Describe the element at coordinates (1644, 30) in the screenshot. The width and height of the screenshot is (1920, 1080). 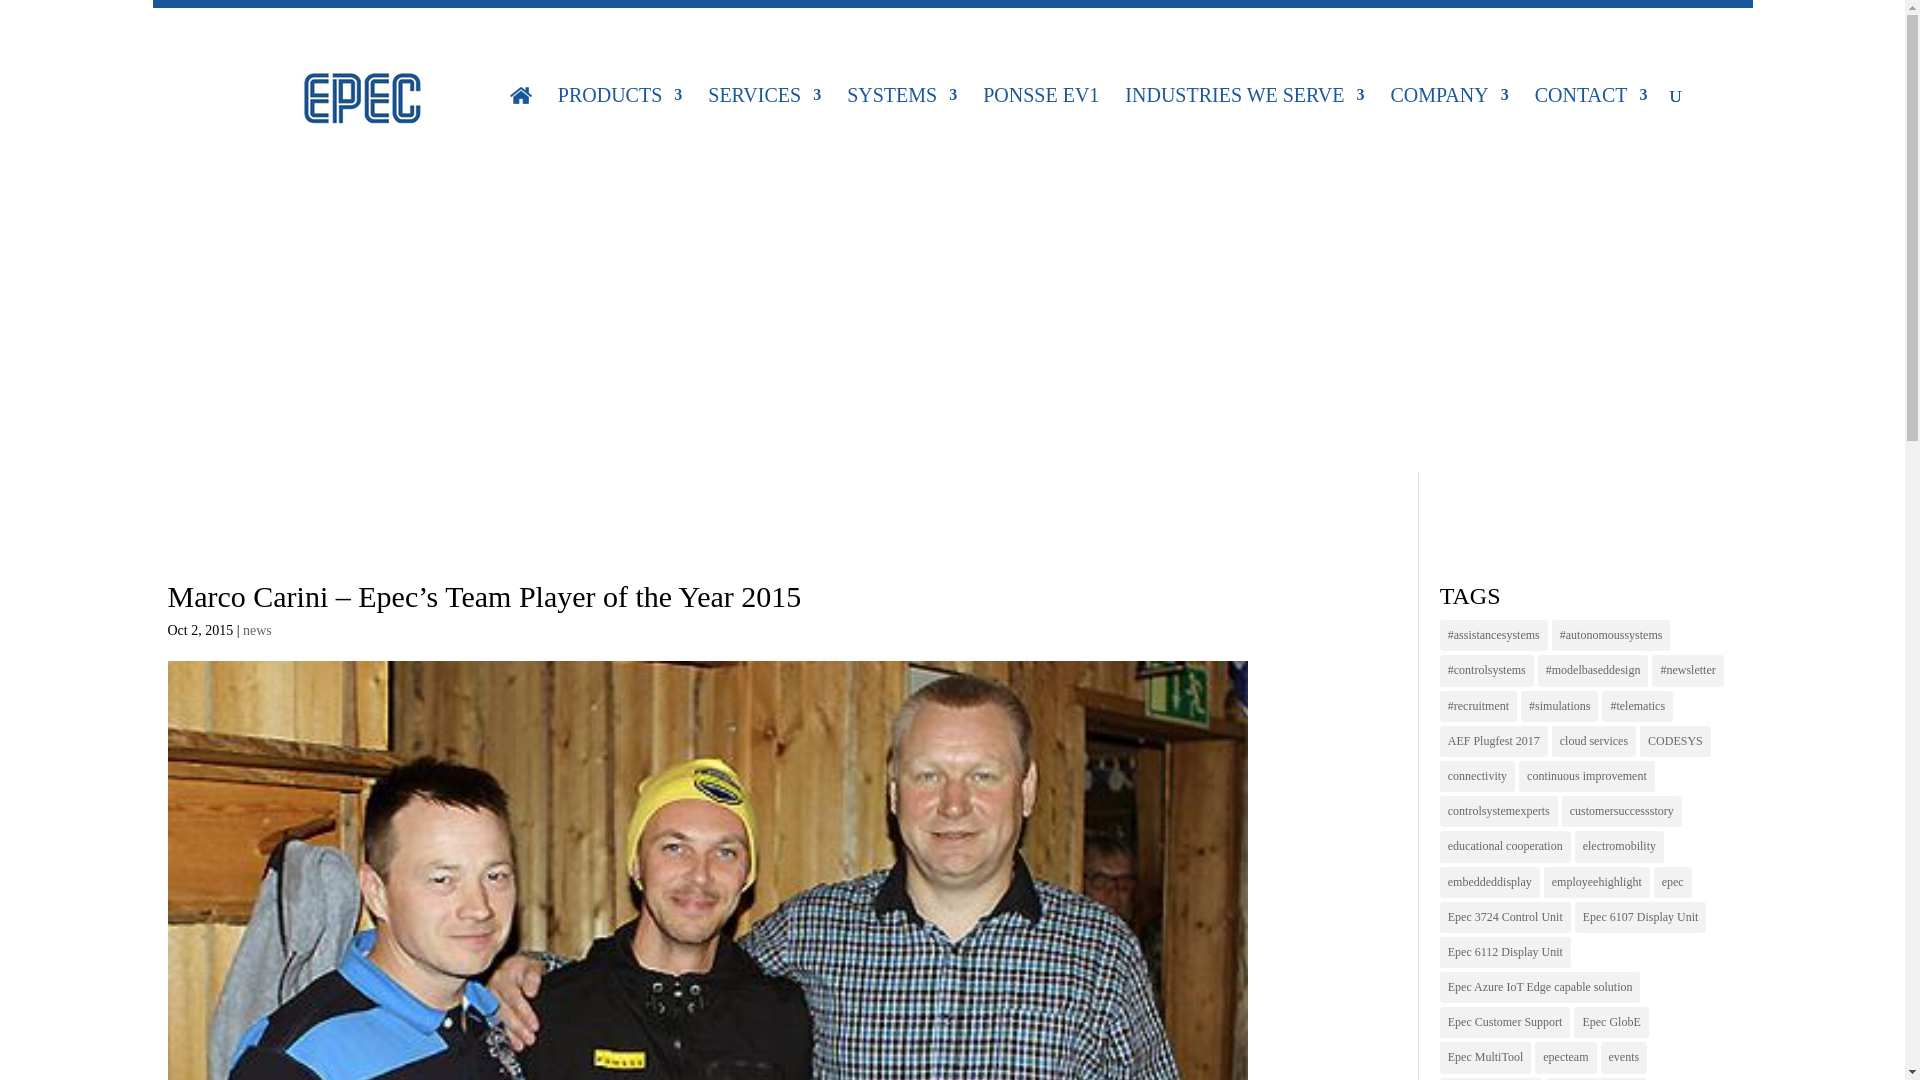
I see `EPEC RECRUITMENTS` at that location.